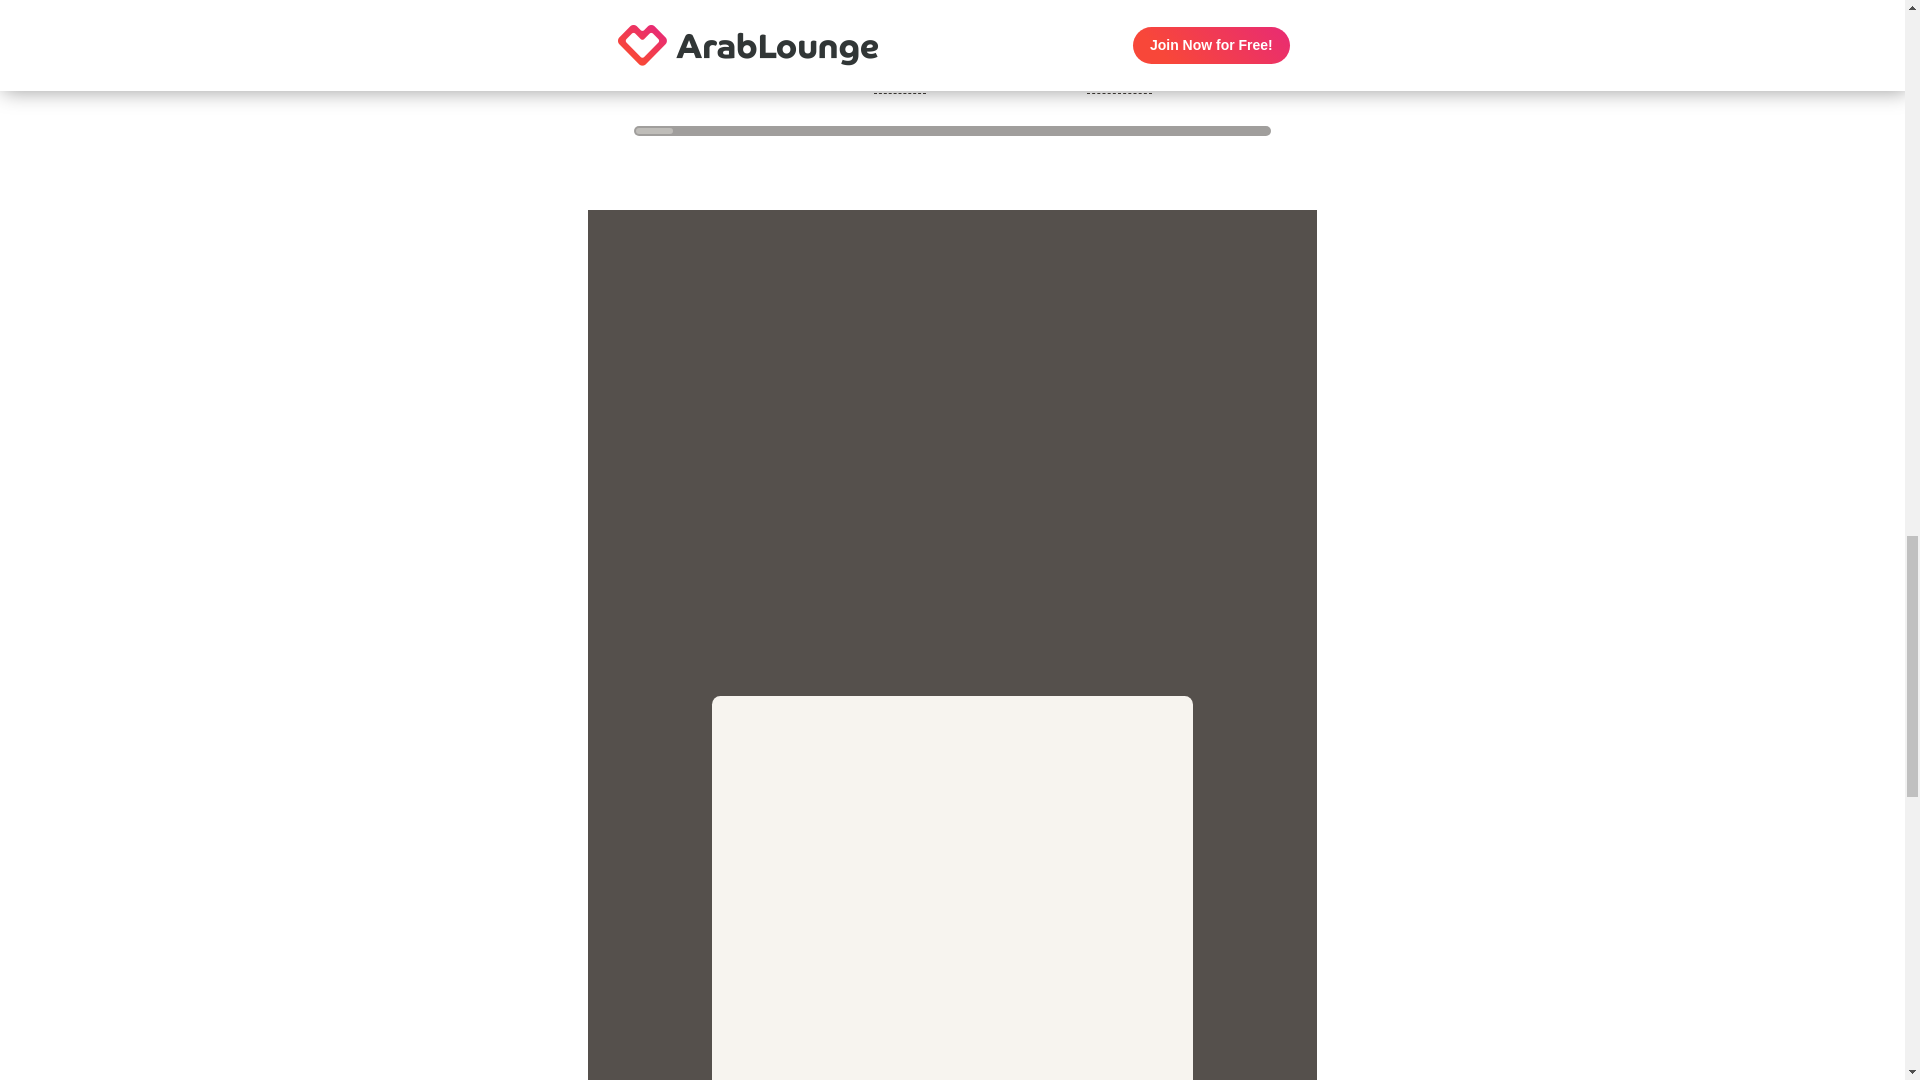  I want to click on Arab Dating, so click(1547, 84).